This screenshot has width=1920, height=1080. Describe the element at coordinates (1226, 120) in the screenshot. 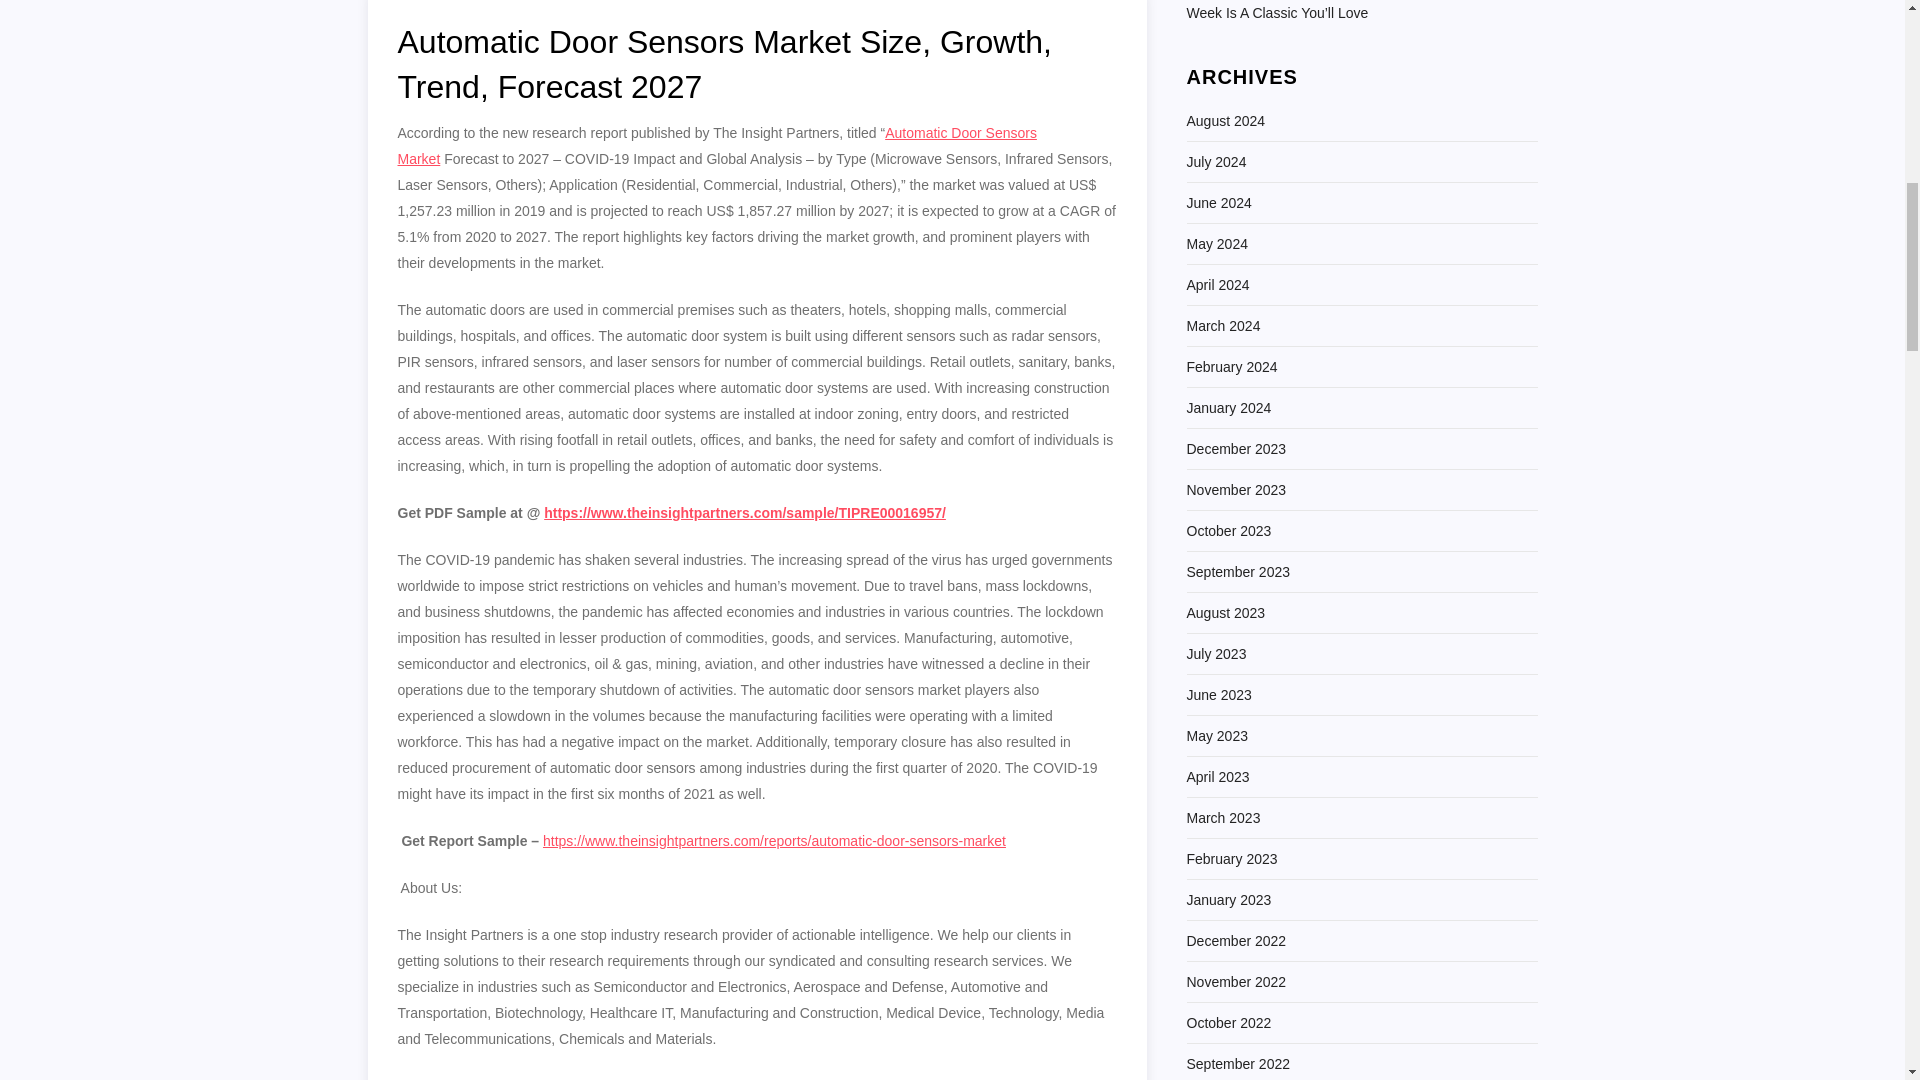

I see `August 2024` at that location.